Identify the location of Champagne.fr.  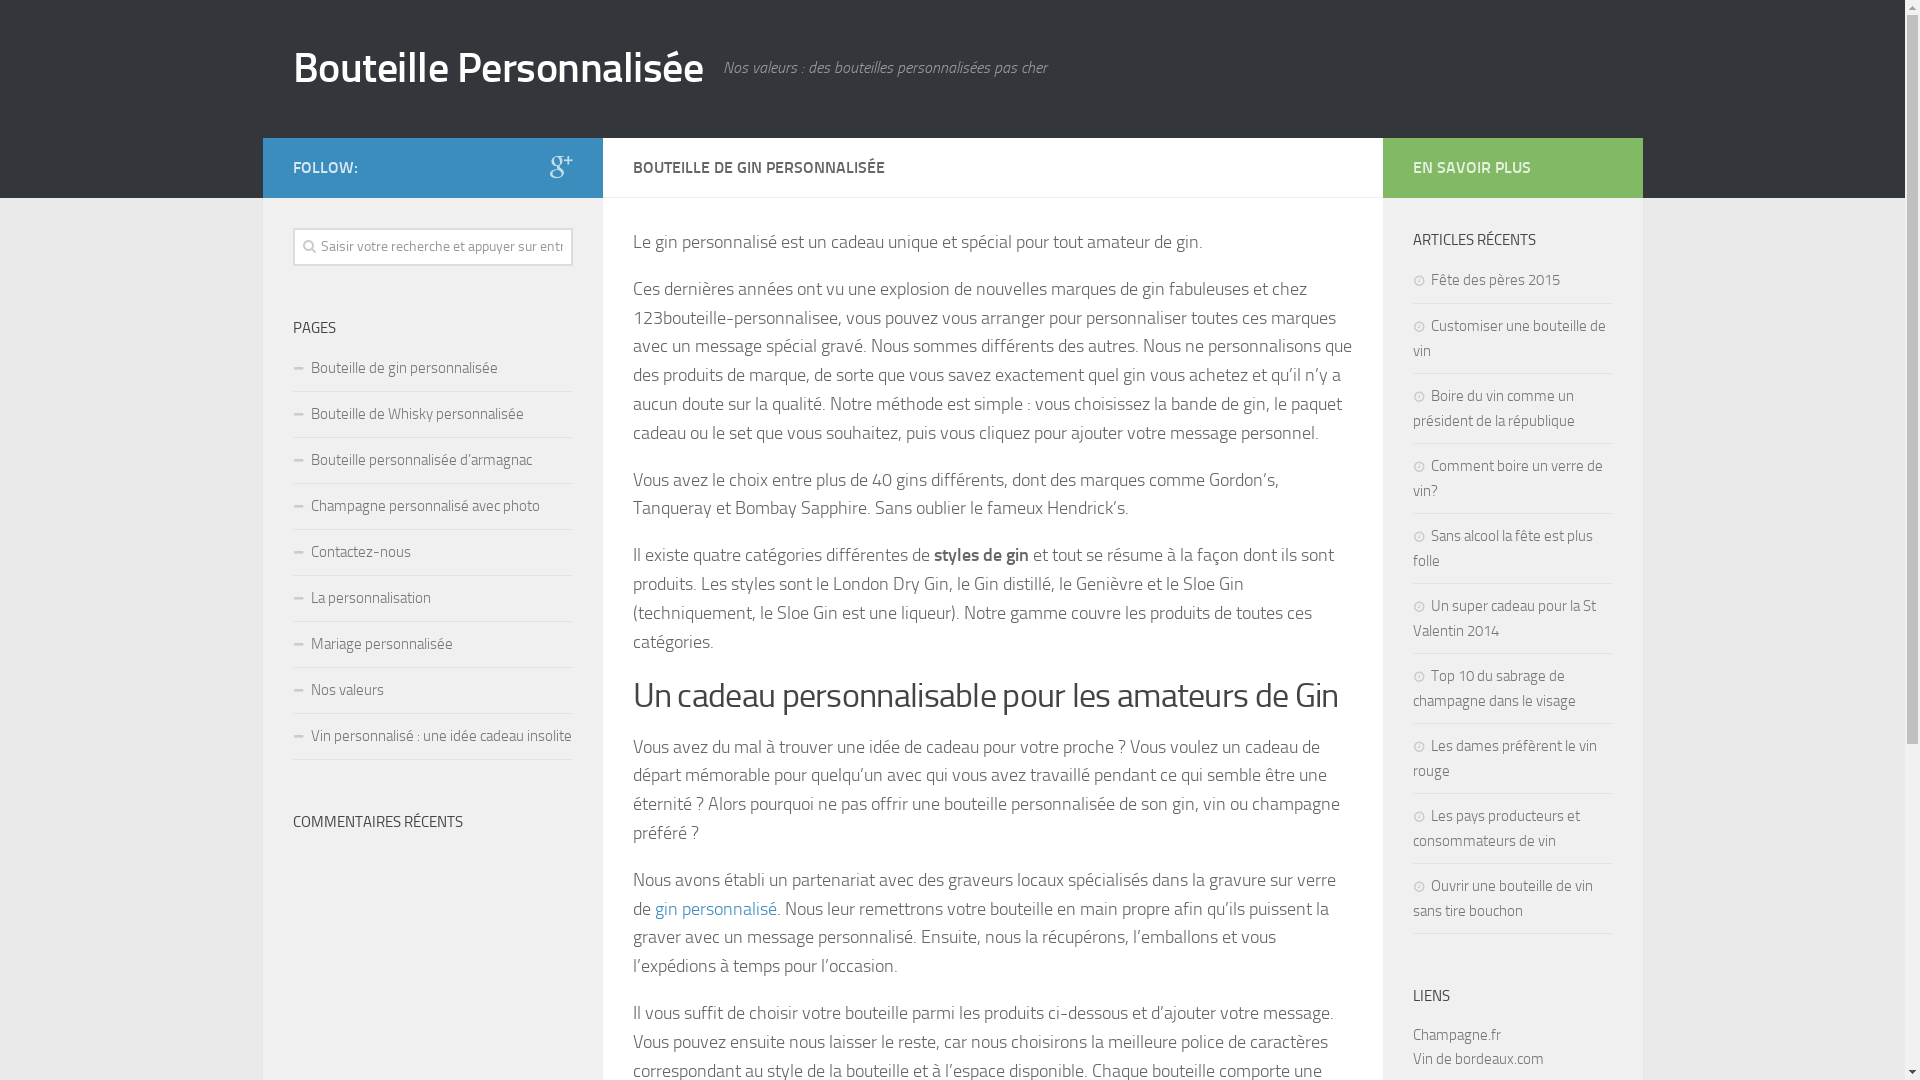
(1456, 1035).